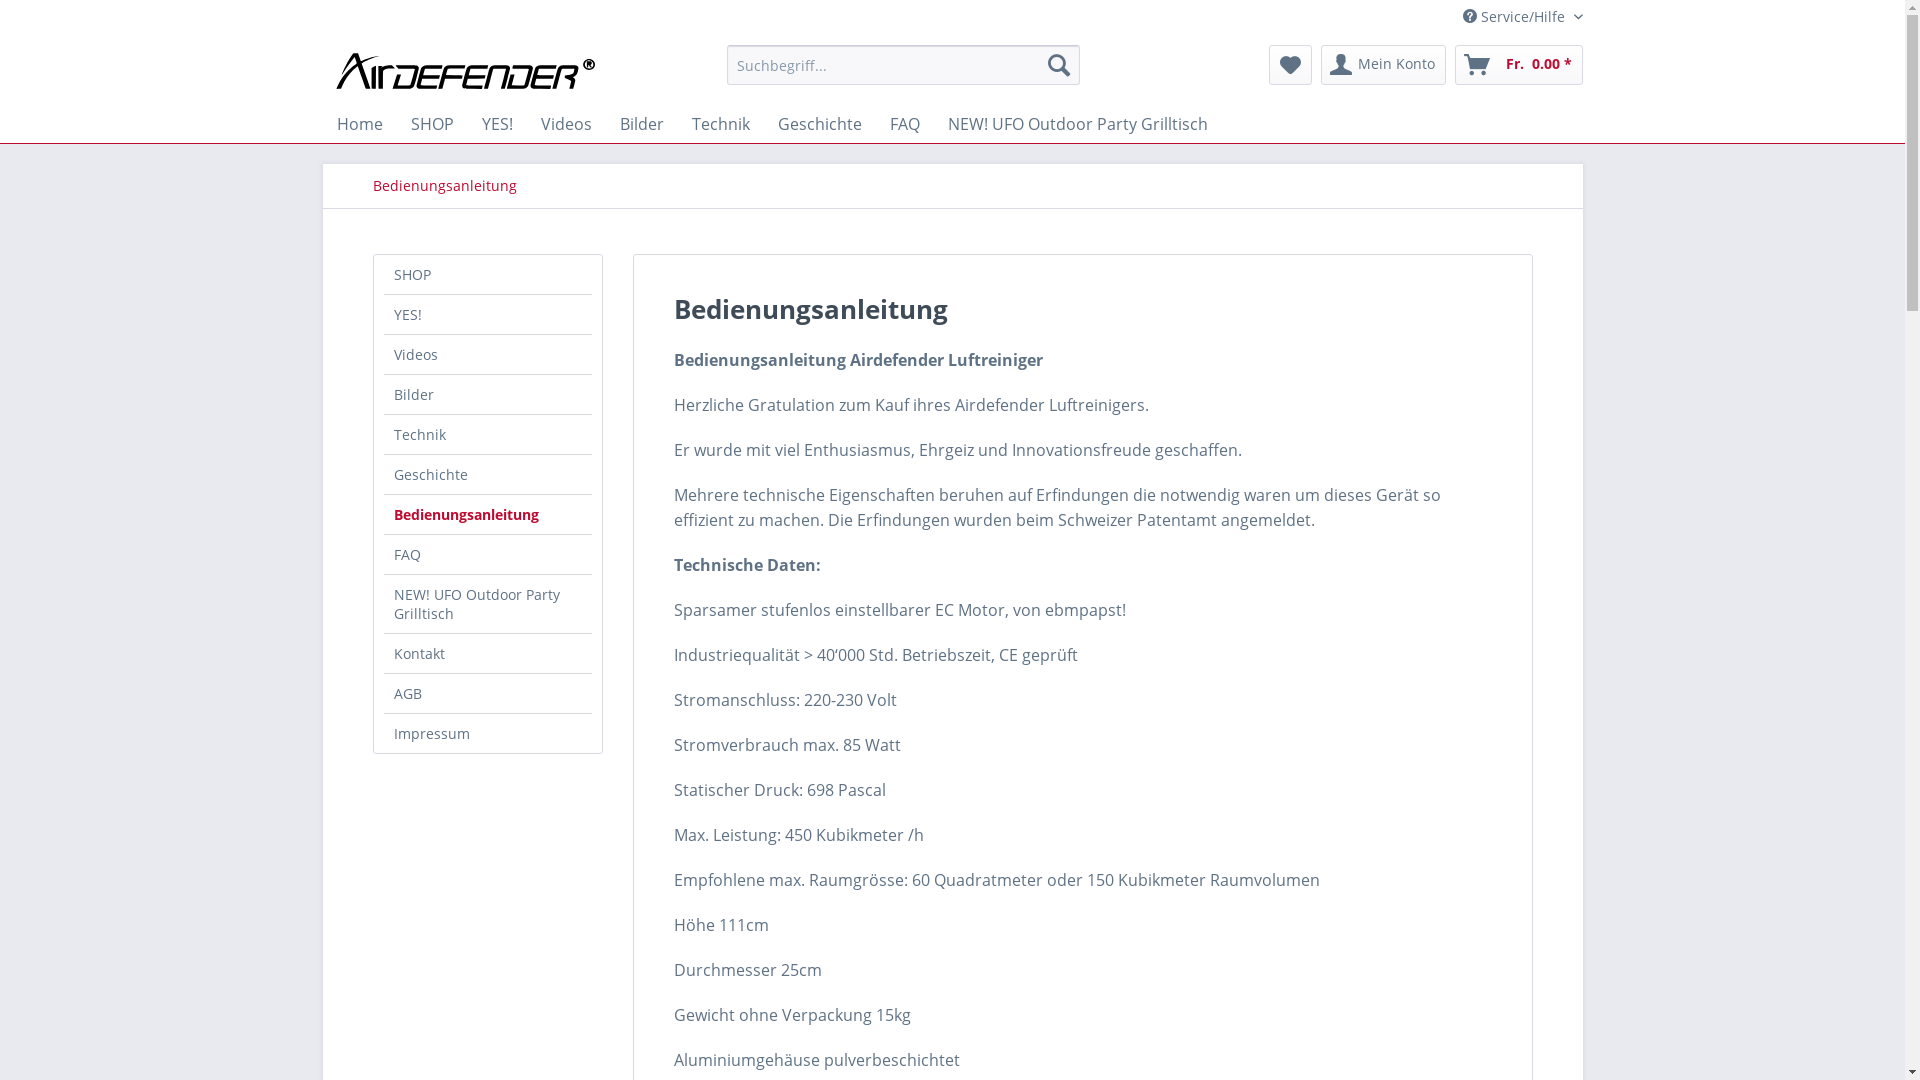 The image size is (1920, 1080). Describe the element at coordinates (1382, 65) in the screenshot. I see `Mein Konto` at that location.